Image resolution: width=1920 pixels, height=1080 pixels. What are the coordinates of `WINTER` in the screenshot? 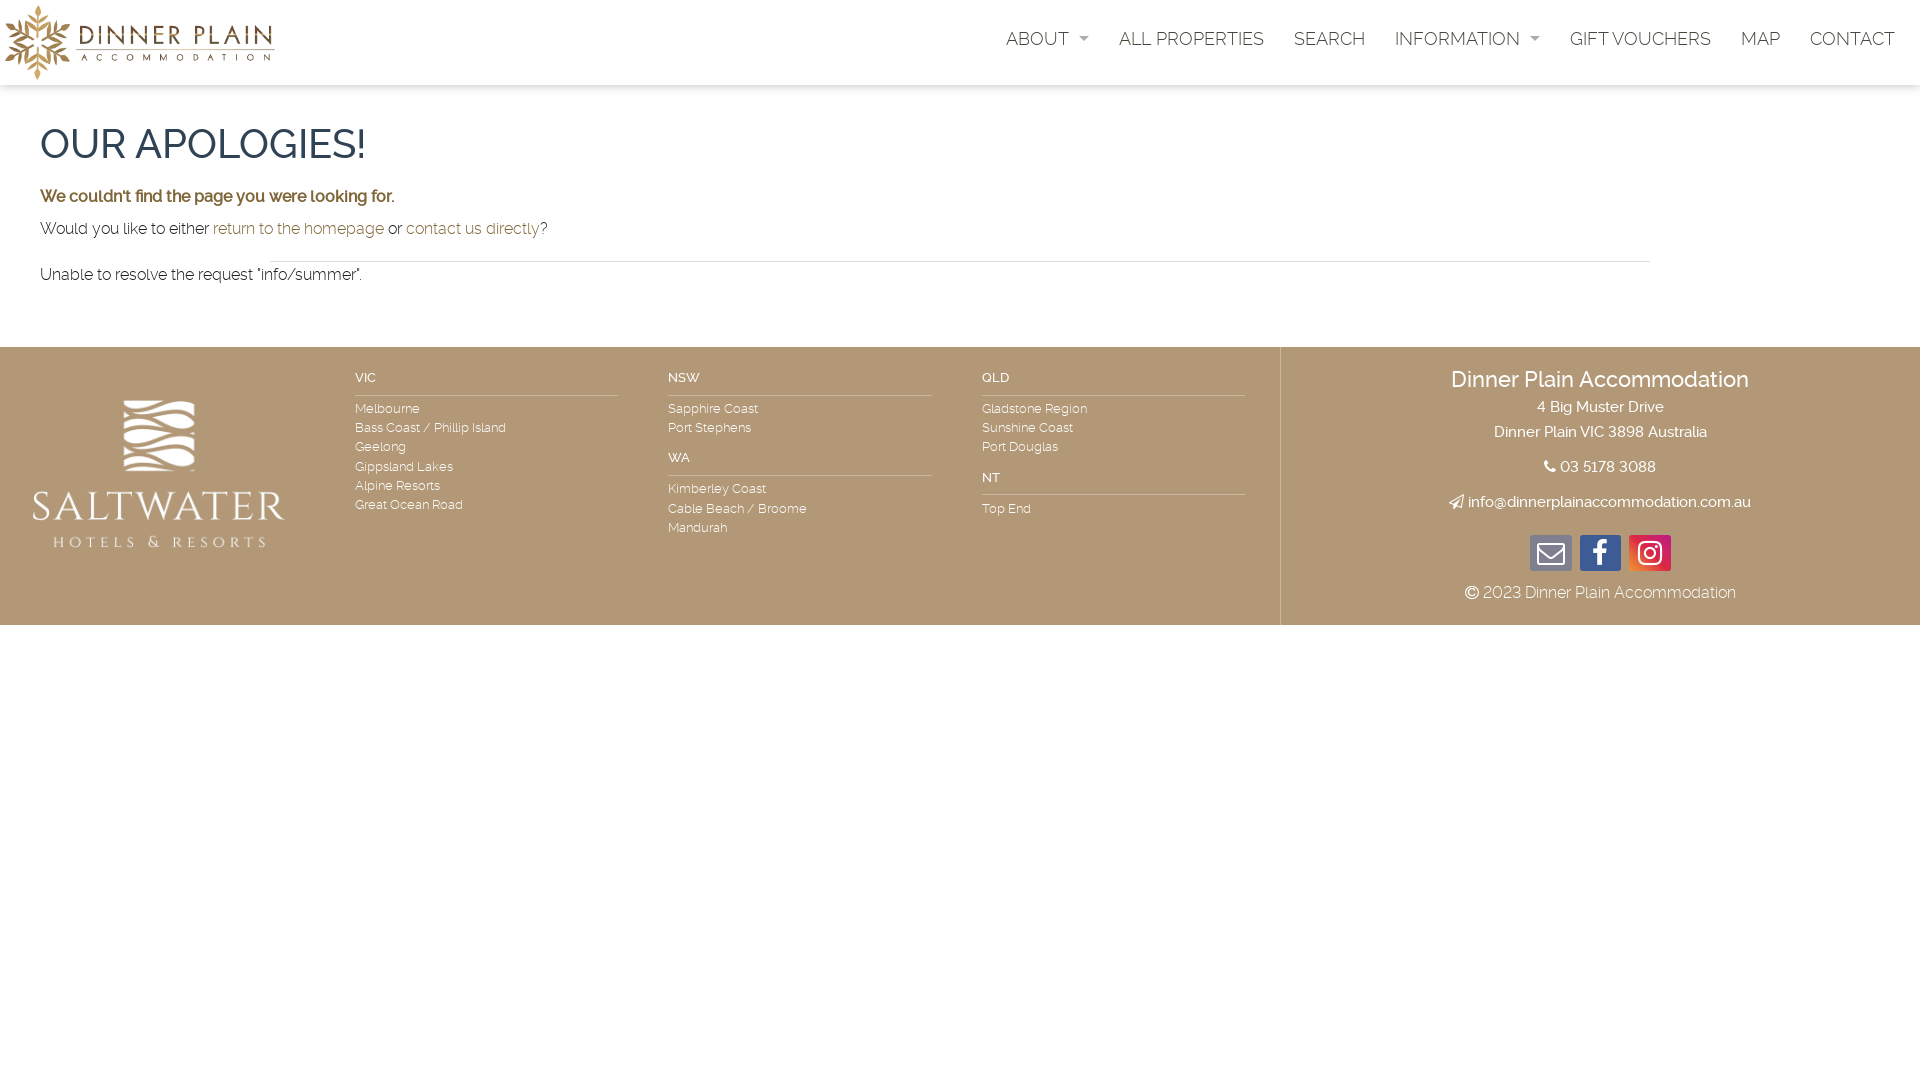 It's located at (1468, 96).